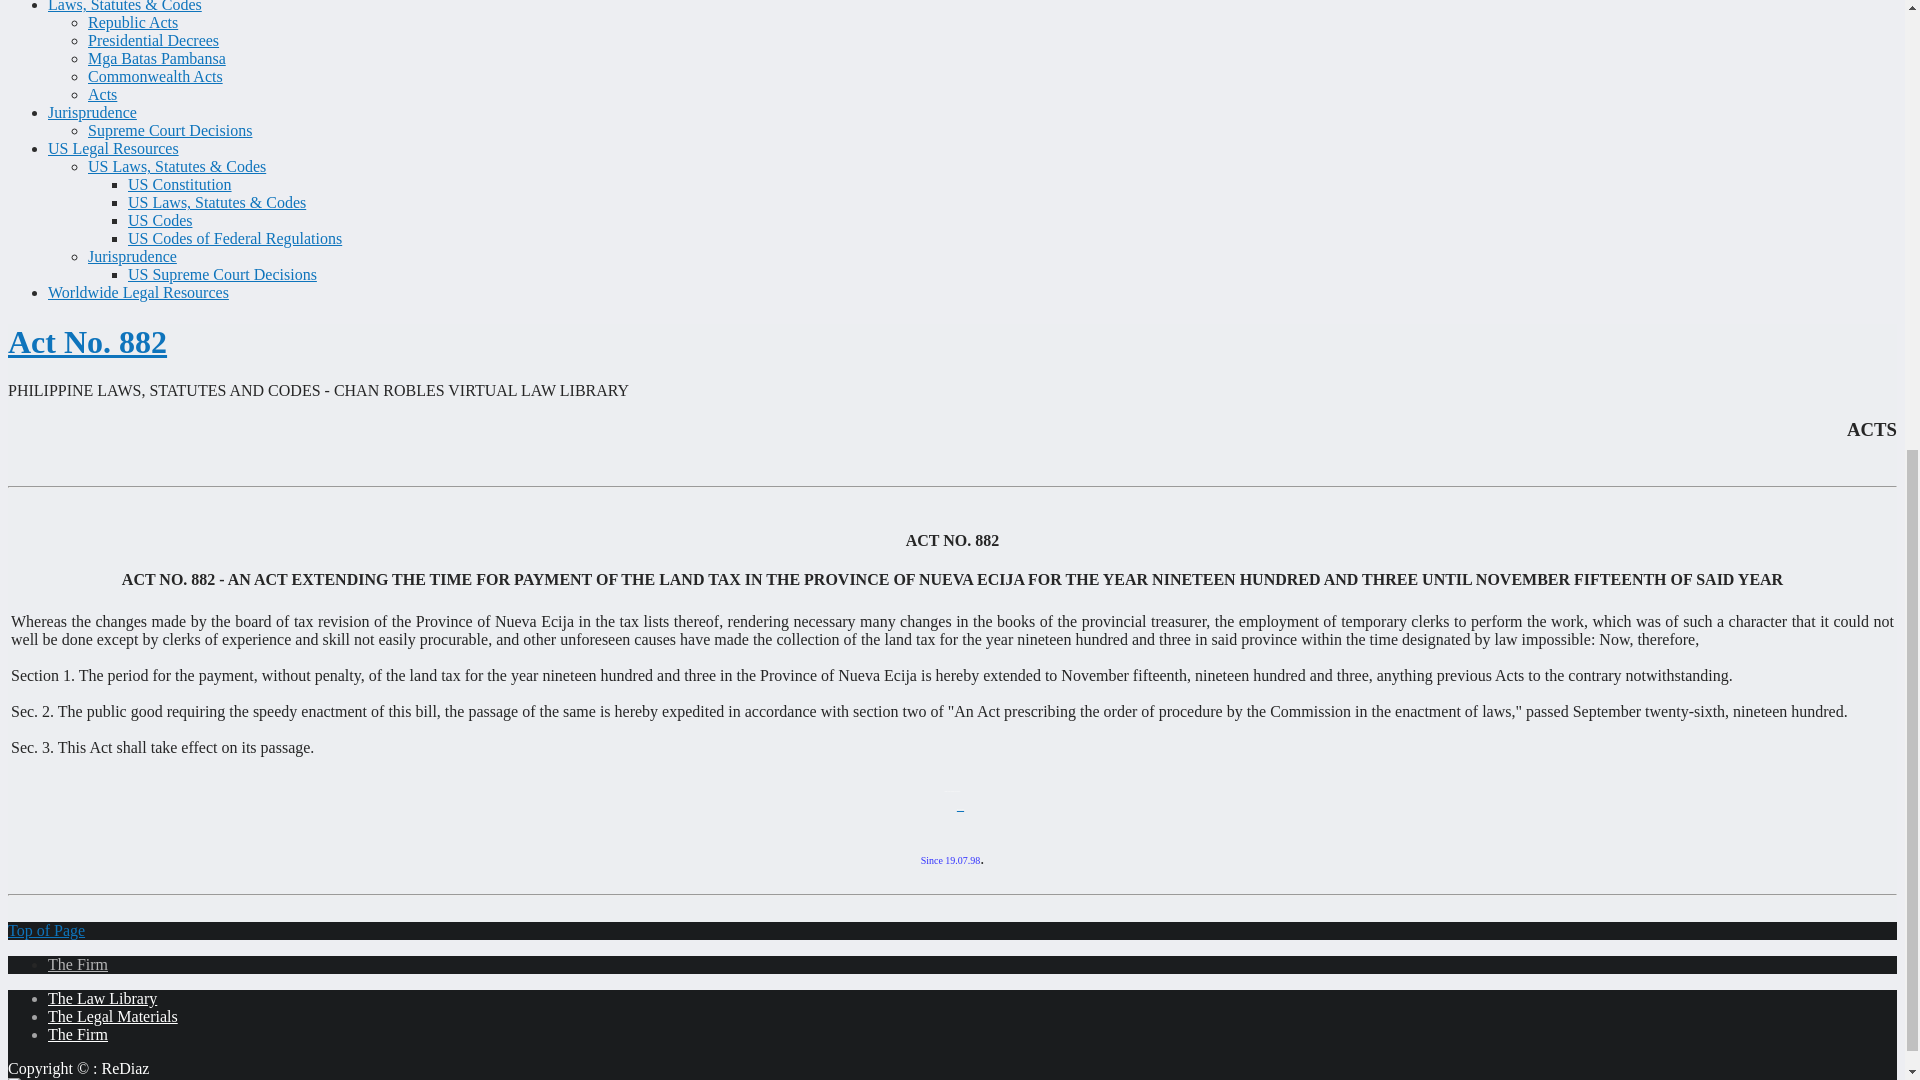  I want to click on US Constitution, so click(180, 184).